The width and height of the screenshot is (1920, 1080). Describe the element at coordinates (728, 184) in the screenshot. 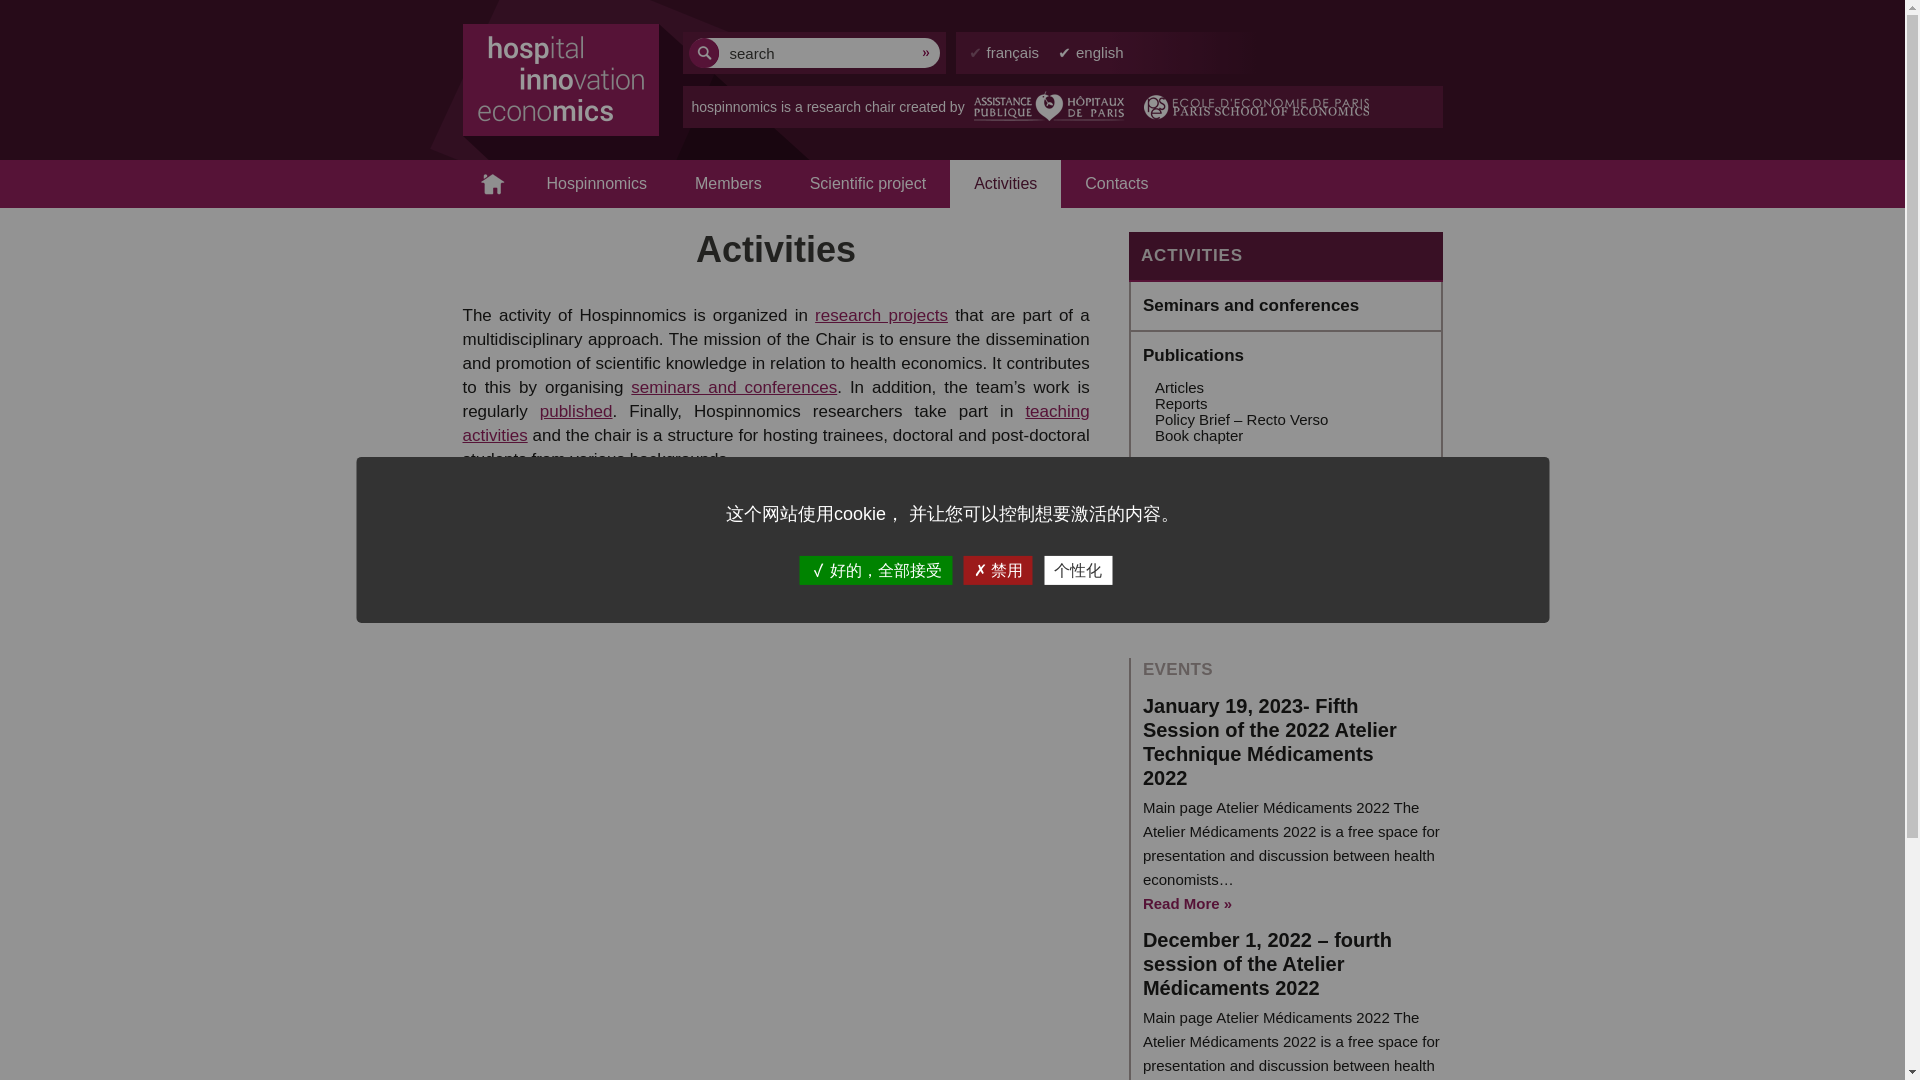

I see `Members` at that location.